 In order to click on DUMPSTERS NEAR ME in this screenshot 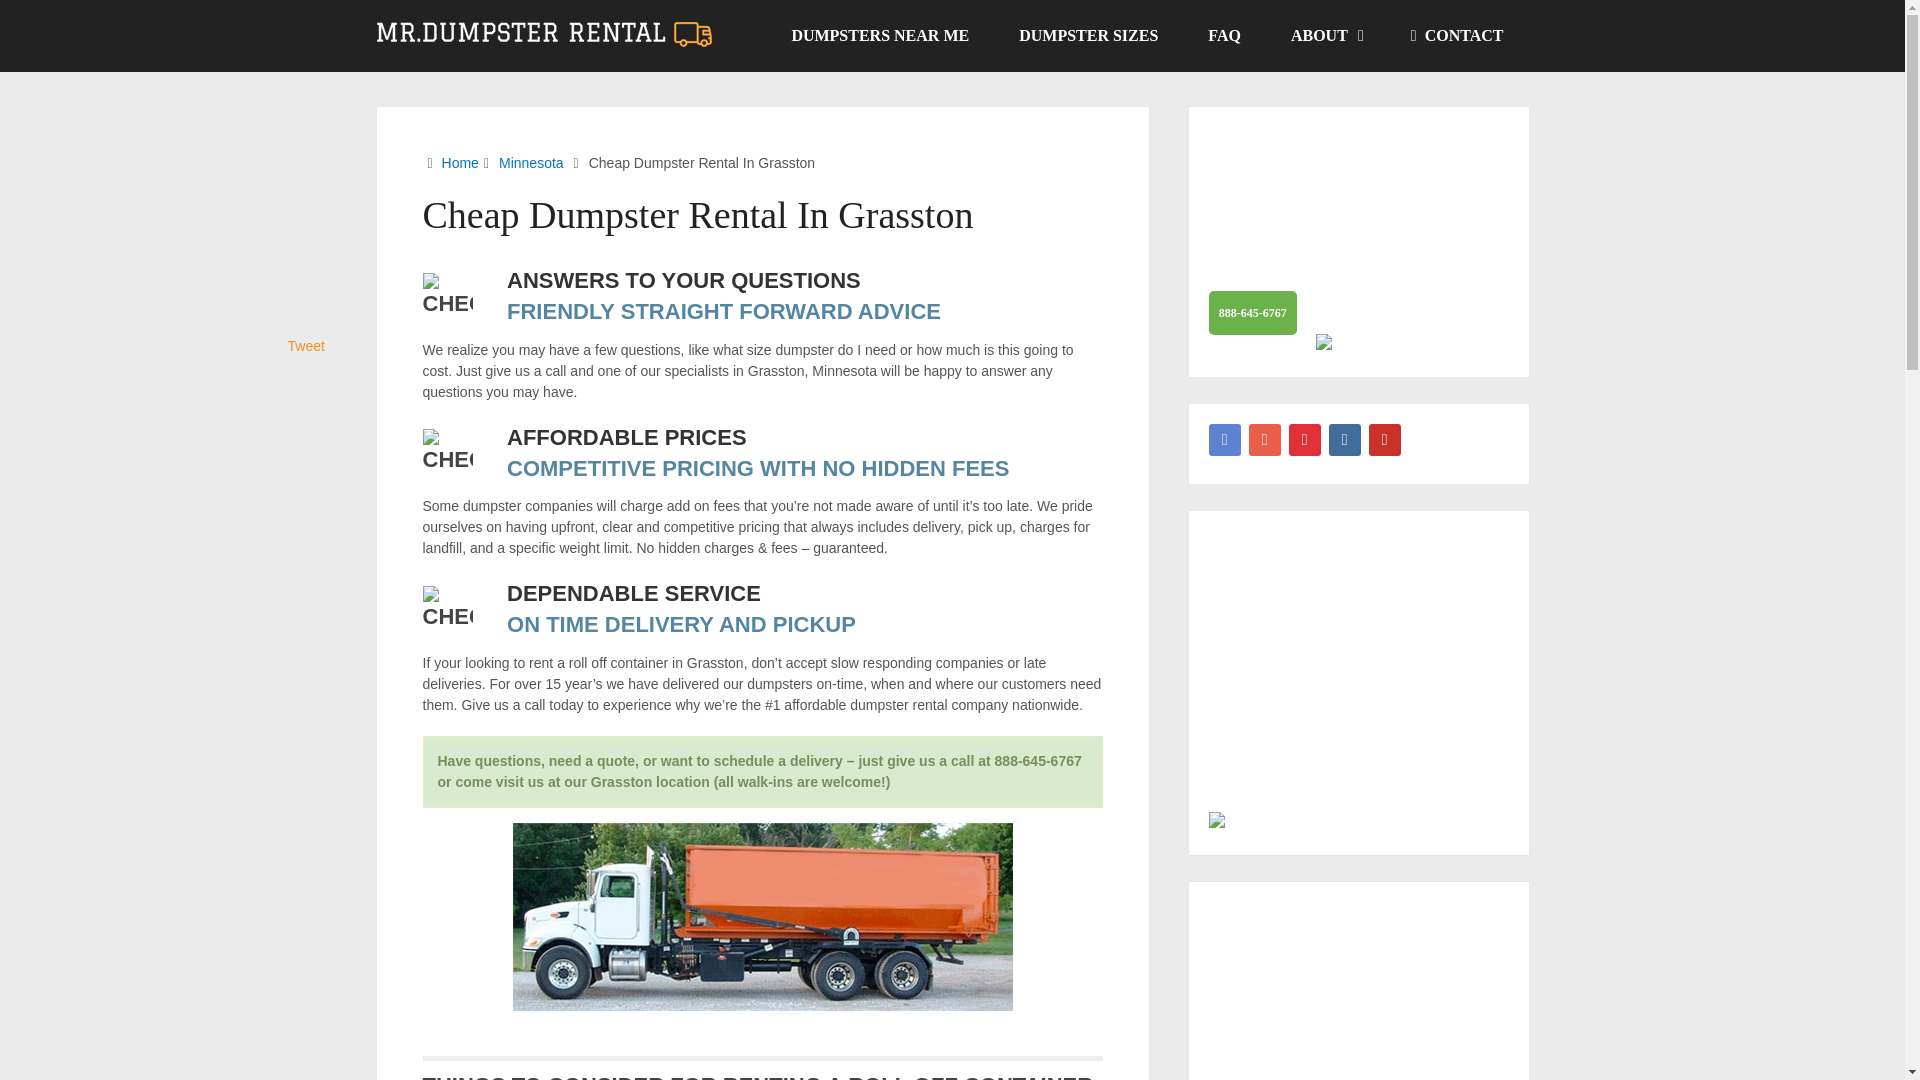, I will do `click(880, 36)`.